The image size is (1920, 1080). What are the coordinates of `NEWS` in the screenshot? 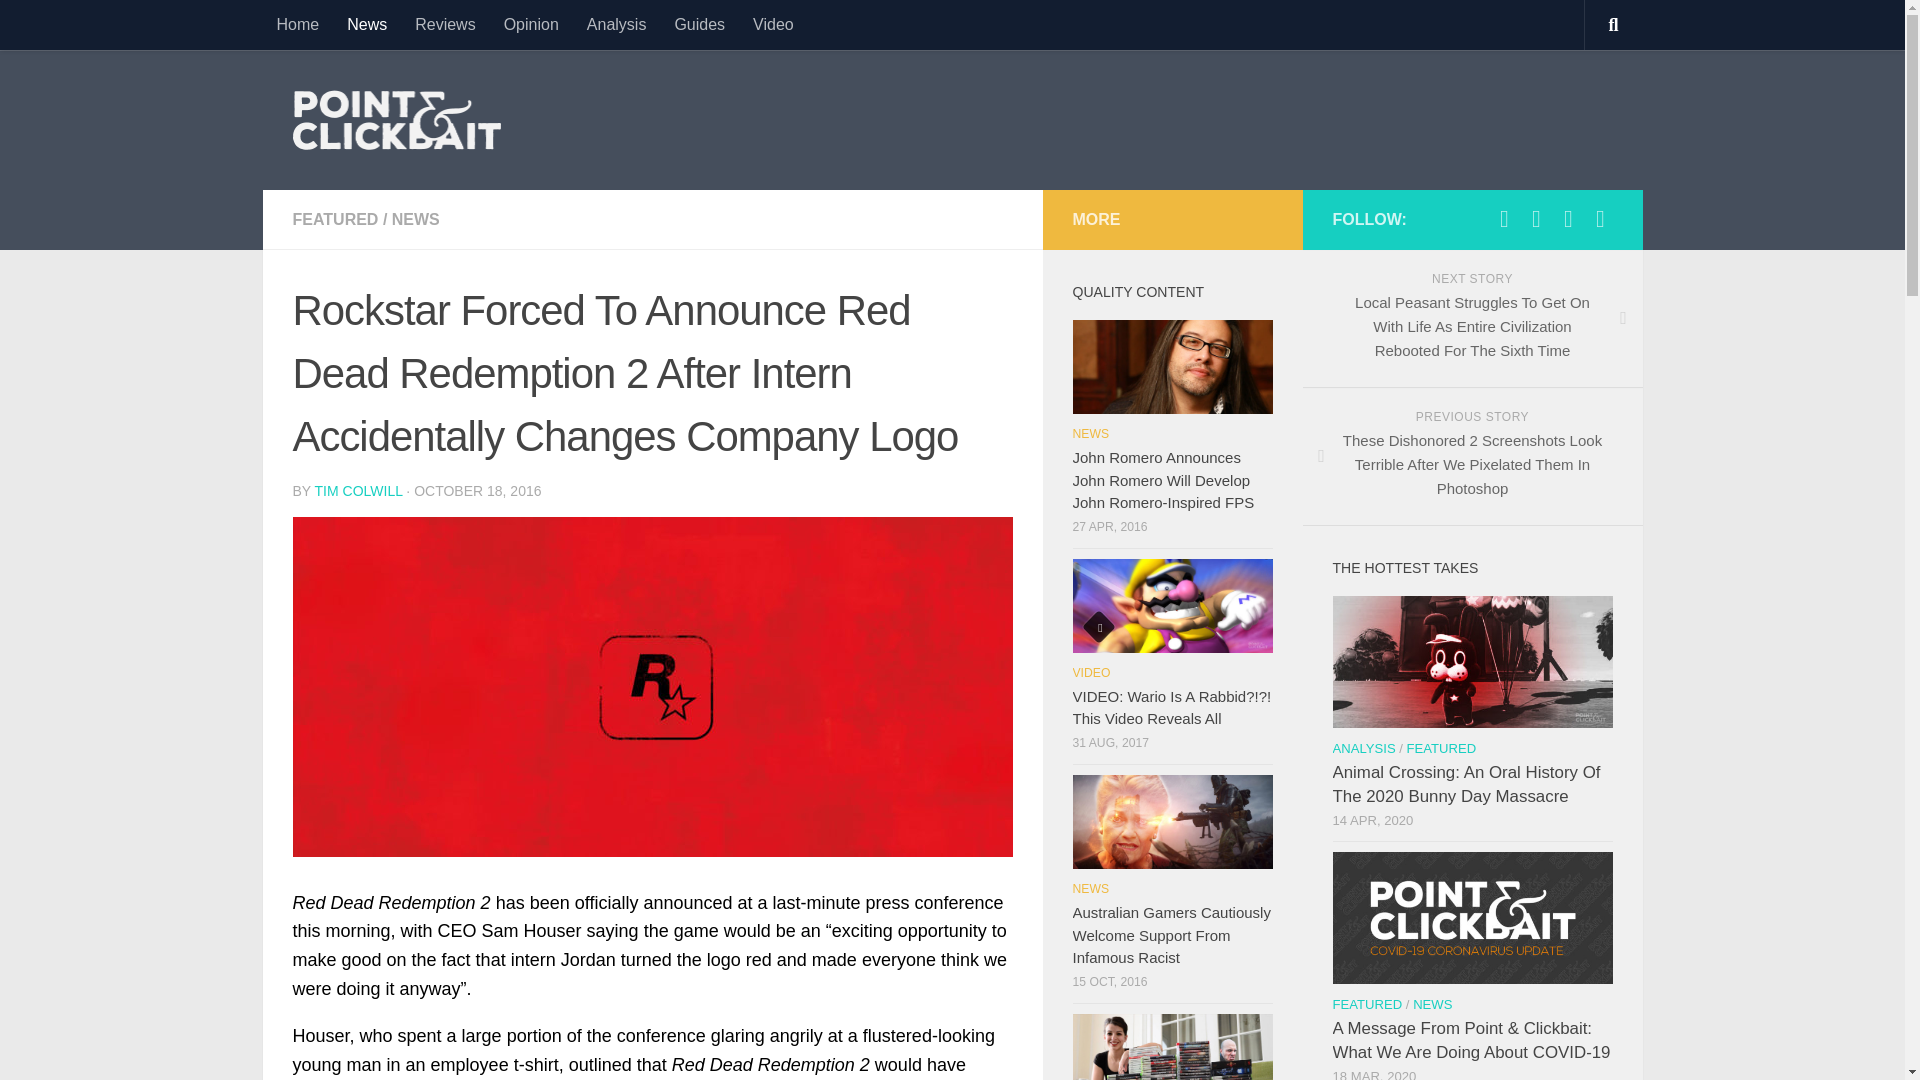 It's located at (415, 218).